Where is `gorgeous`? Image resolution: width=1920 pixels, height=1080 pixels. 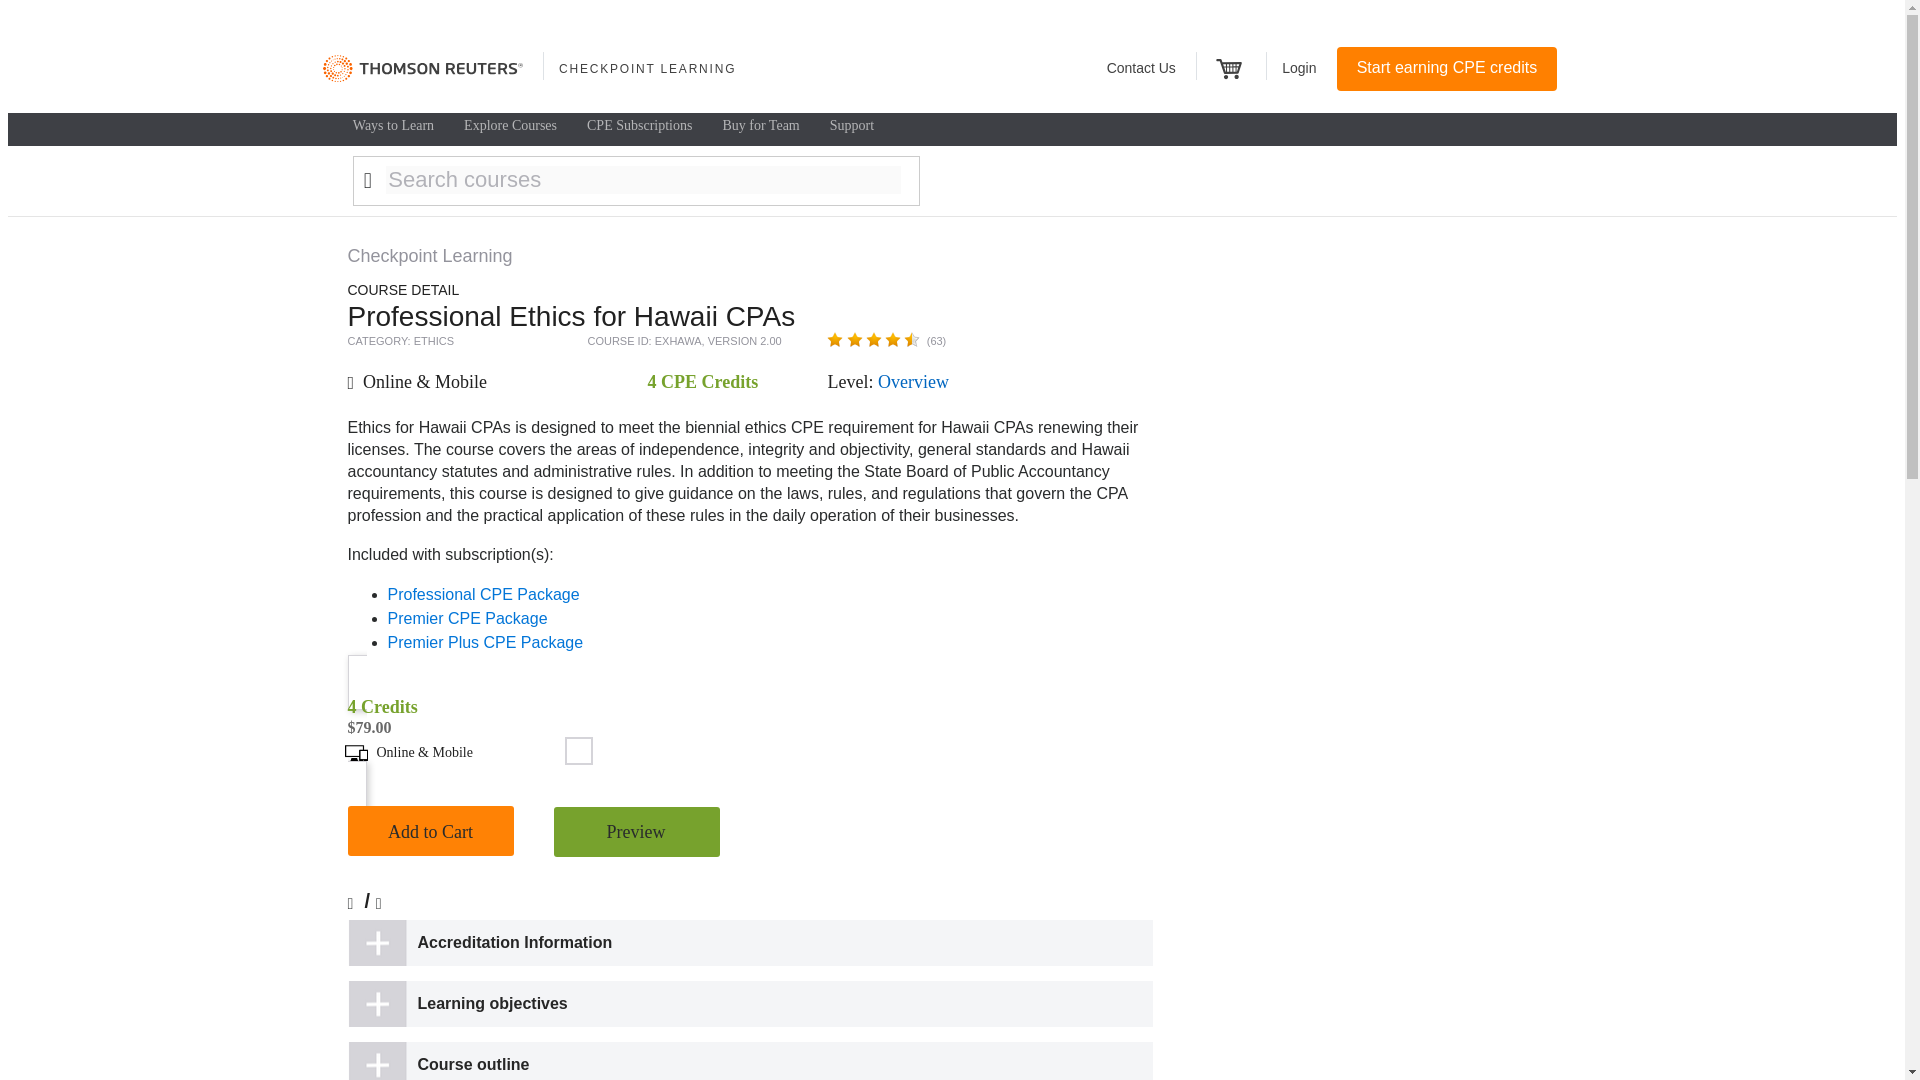
gorgeous is located at coordinates (873, 339).